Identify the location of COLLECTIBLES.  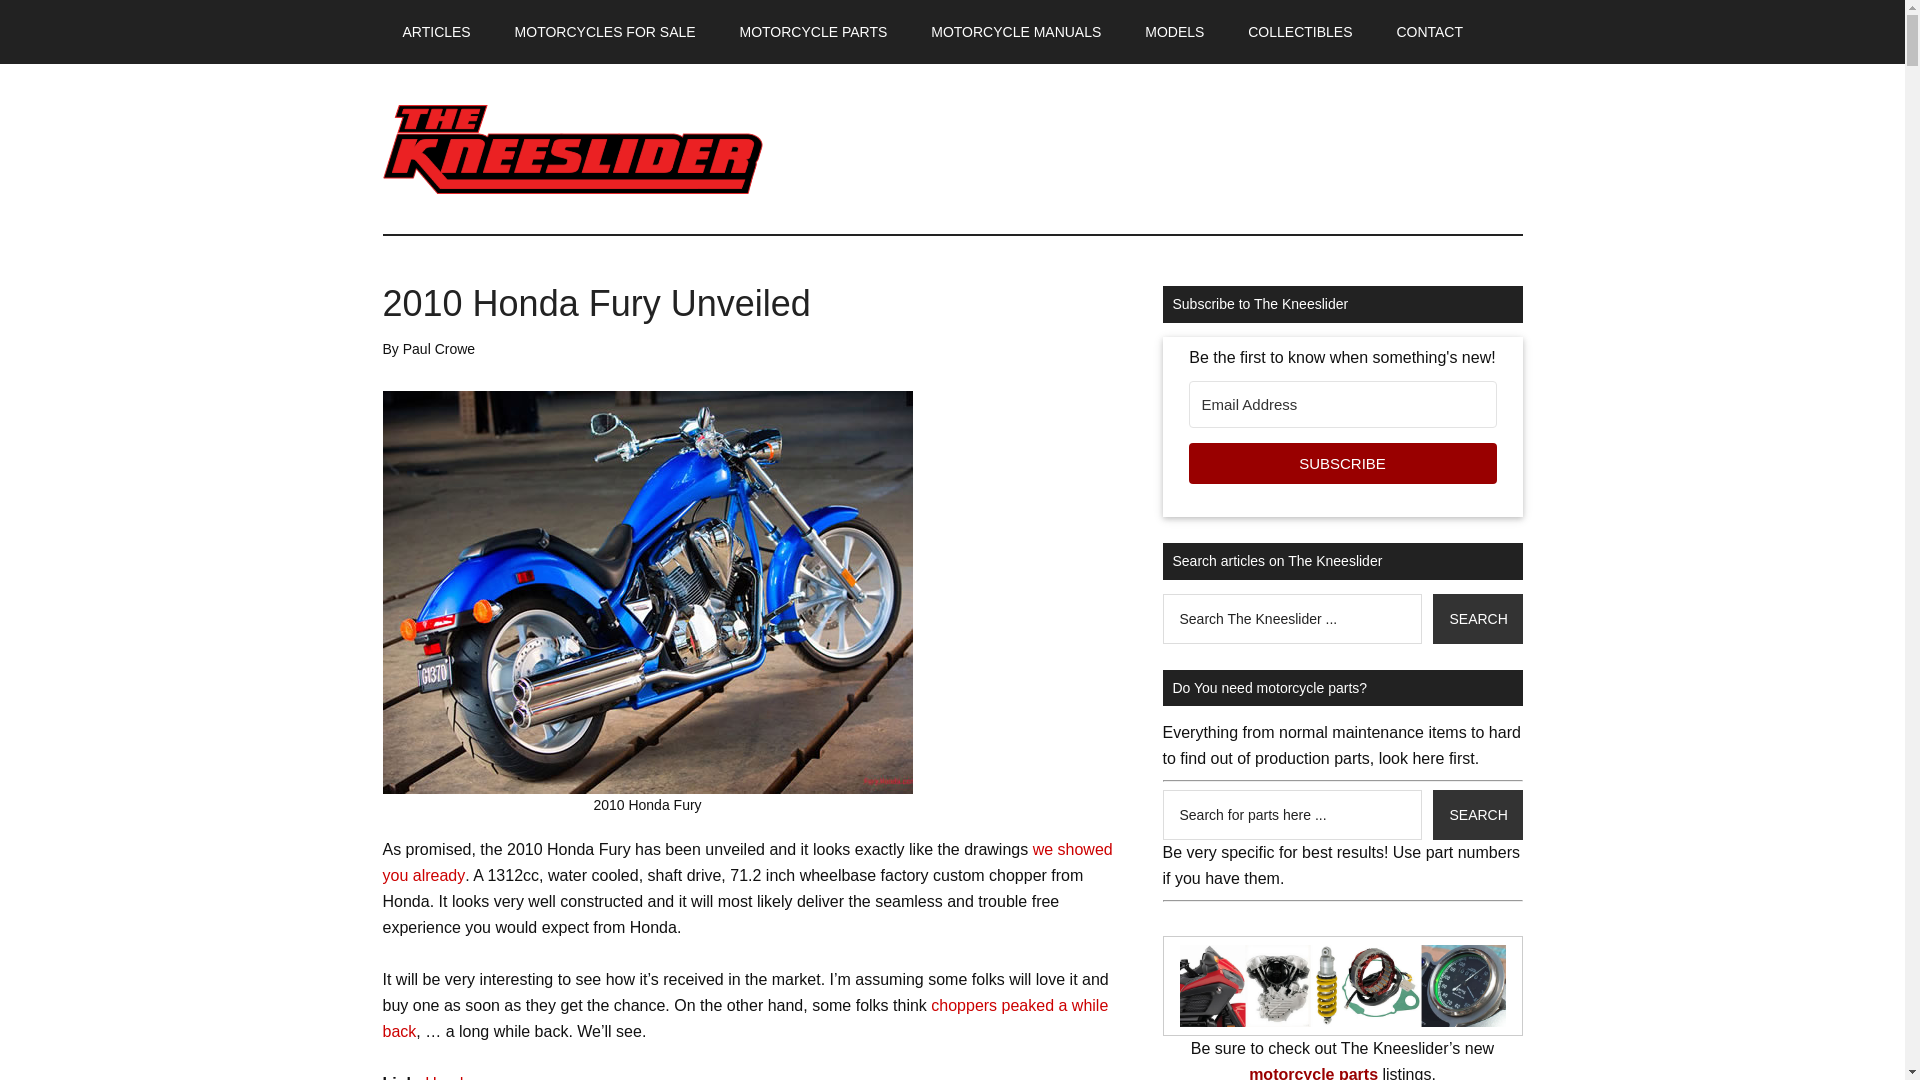
(1300, 32).